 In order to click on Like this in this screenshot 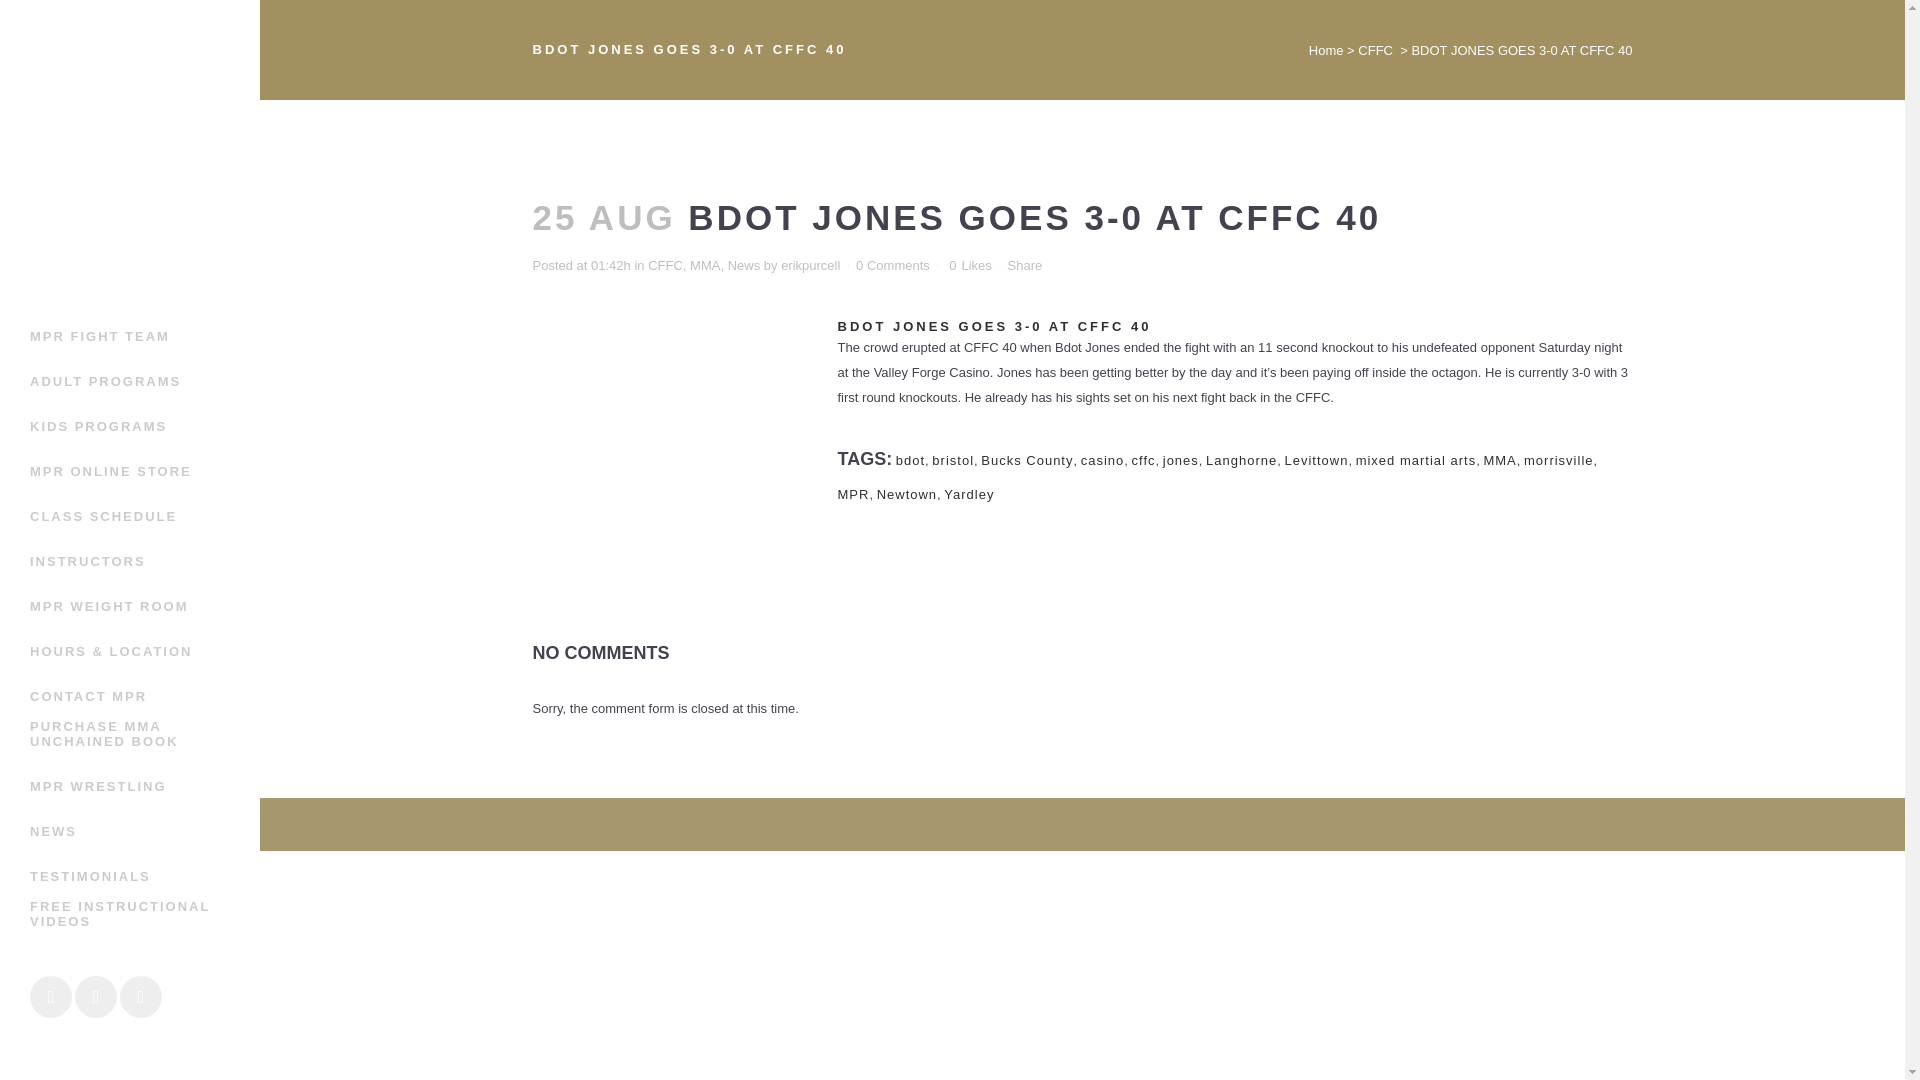, I will do `click(970, 266)`.